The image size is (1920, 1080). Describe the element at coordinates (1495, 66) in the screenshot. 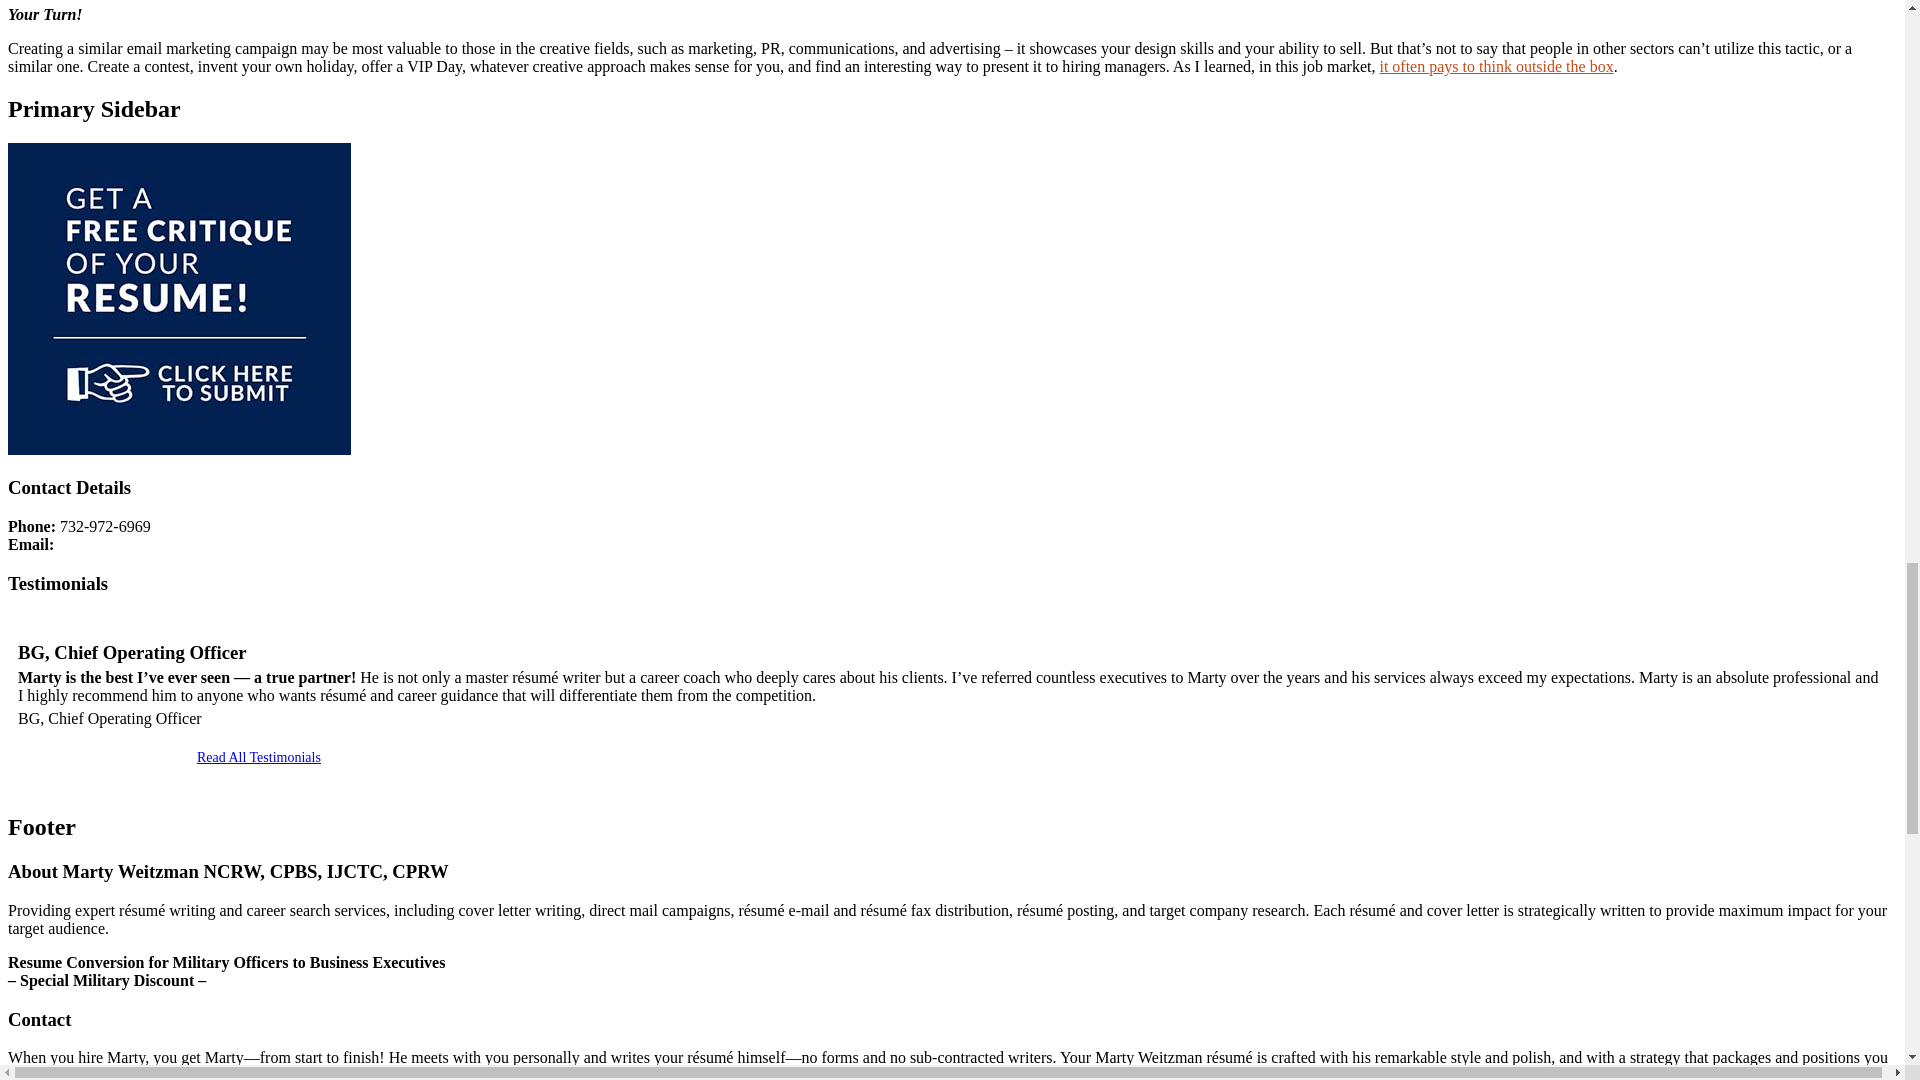

I see `35 Surefire Ways to Stand Out During Your Job Search` at that location.